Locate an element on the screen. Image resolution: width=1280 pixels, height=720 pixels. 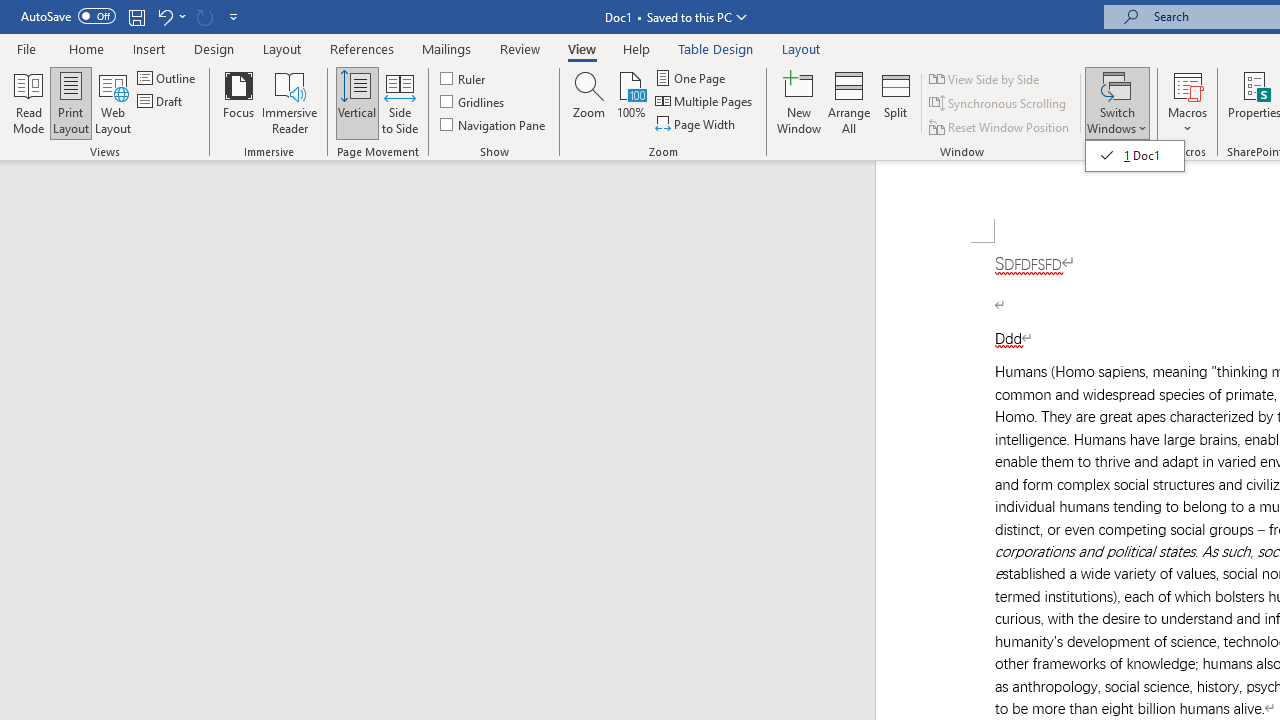
Undo Apply Quick Style Set is located at coordinates (170, 16).